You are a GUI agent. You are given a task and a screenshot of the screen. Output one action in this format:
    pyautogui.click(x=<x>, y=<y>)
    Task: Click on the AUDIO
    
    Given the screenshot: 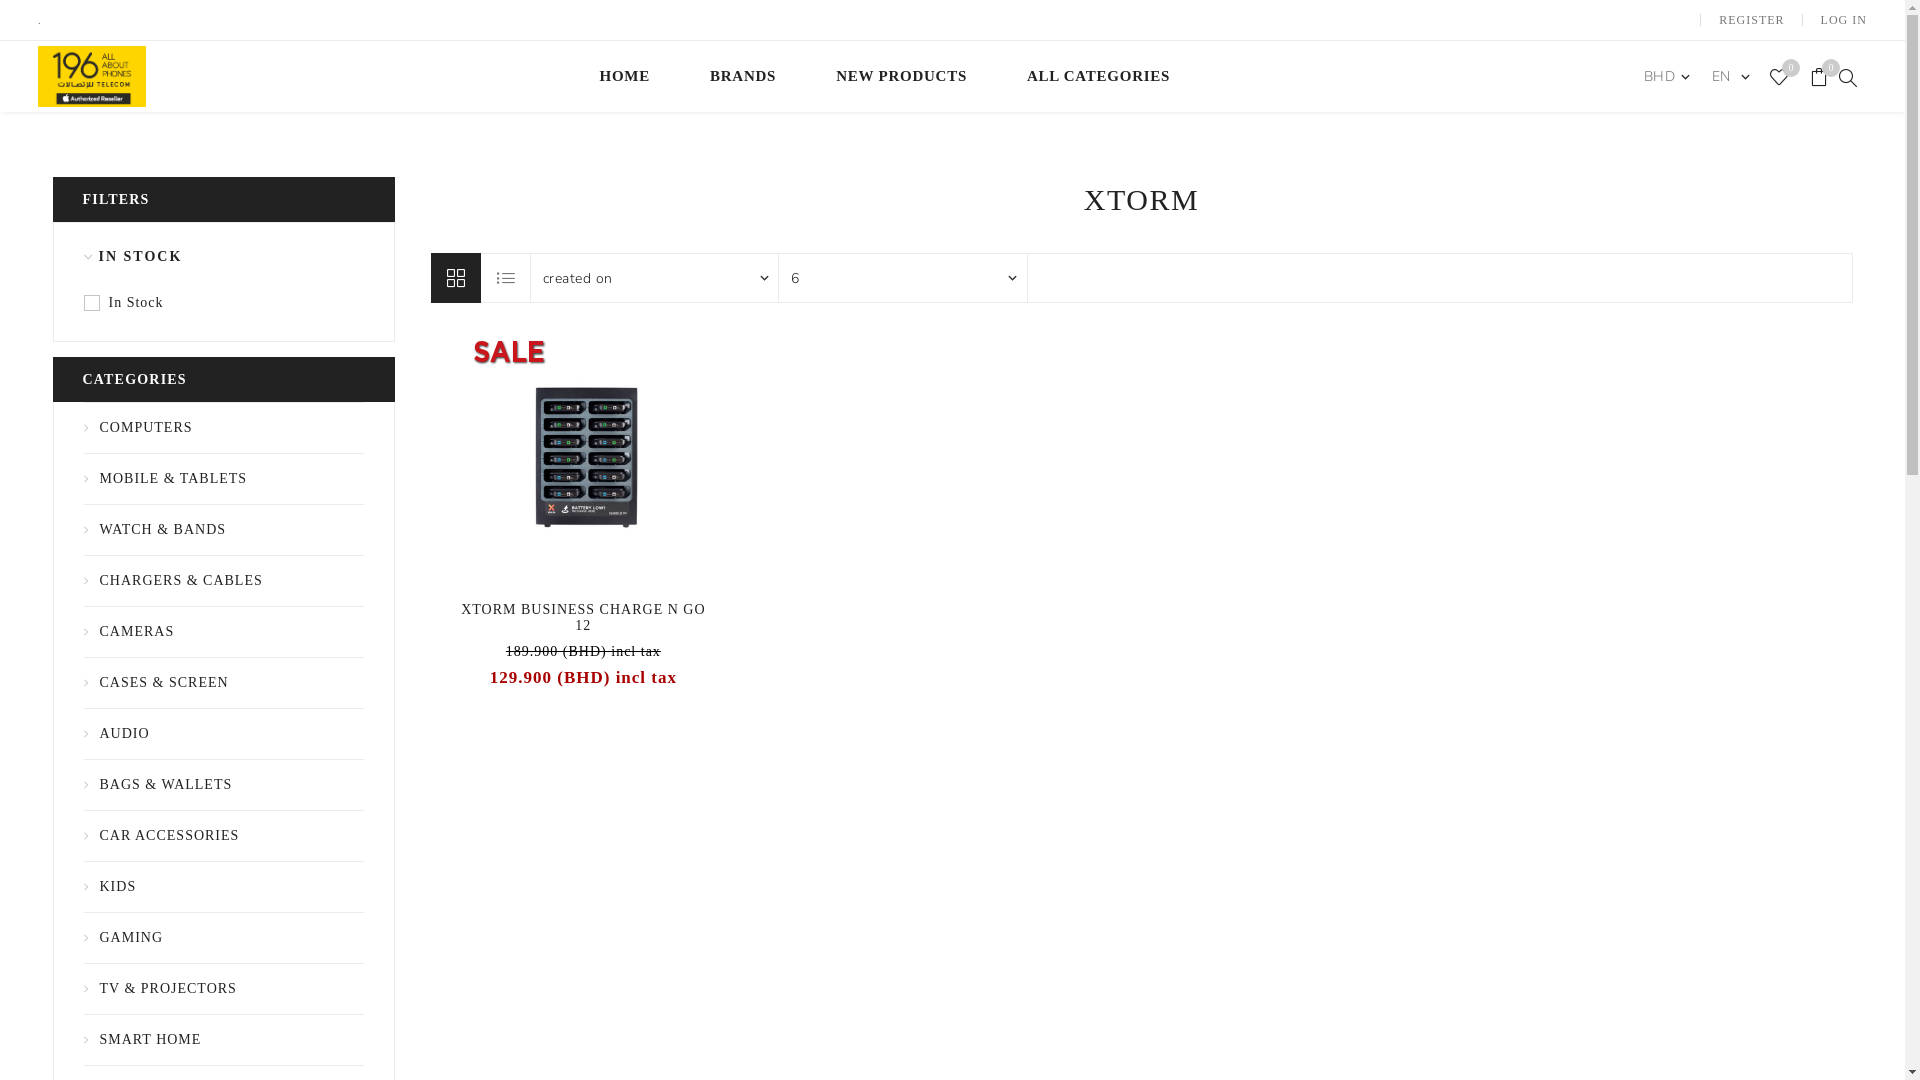 What is the action you would take?
    pyautogui.click(x=224, y=734)
    